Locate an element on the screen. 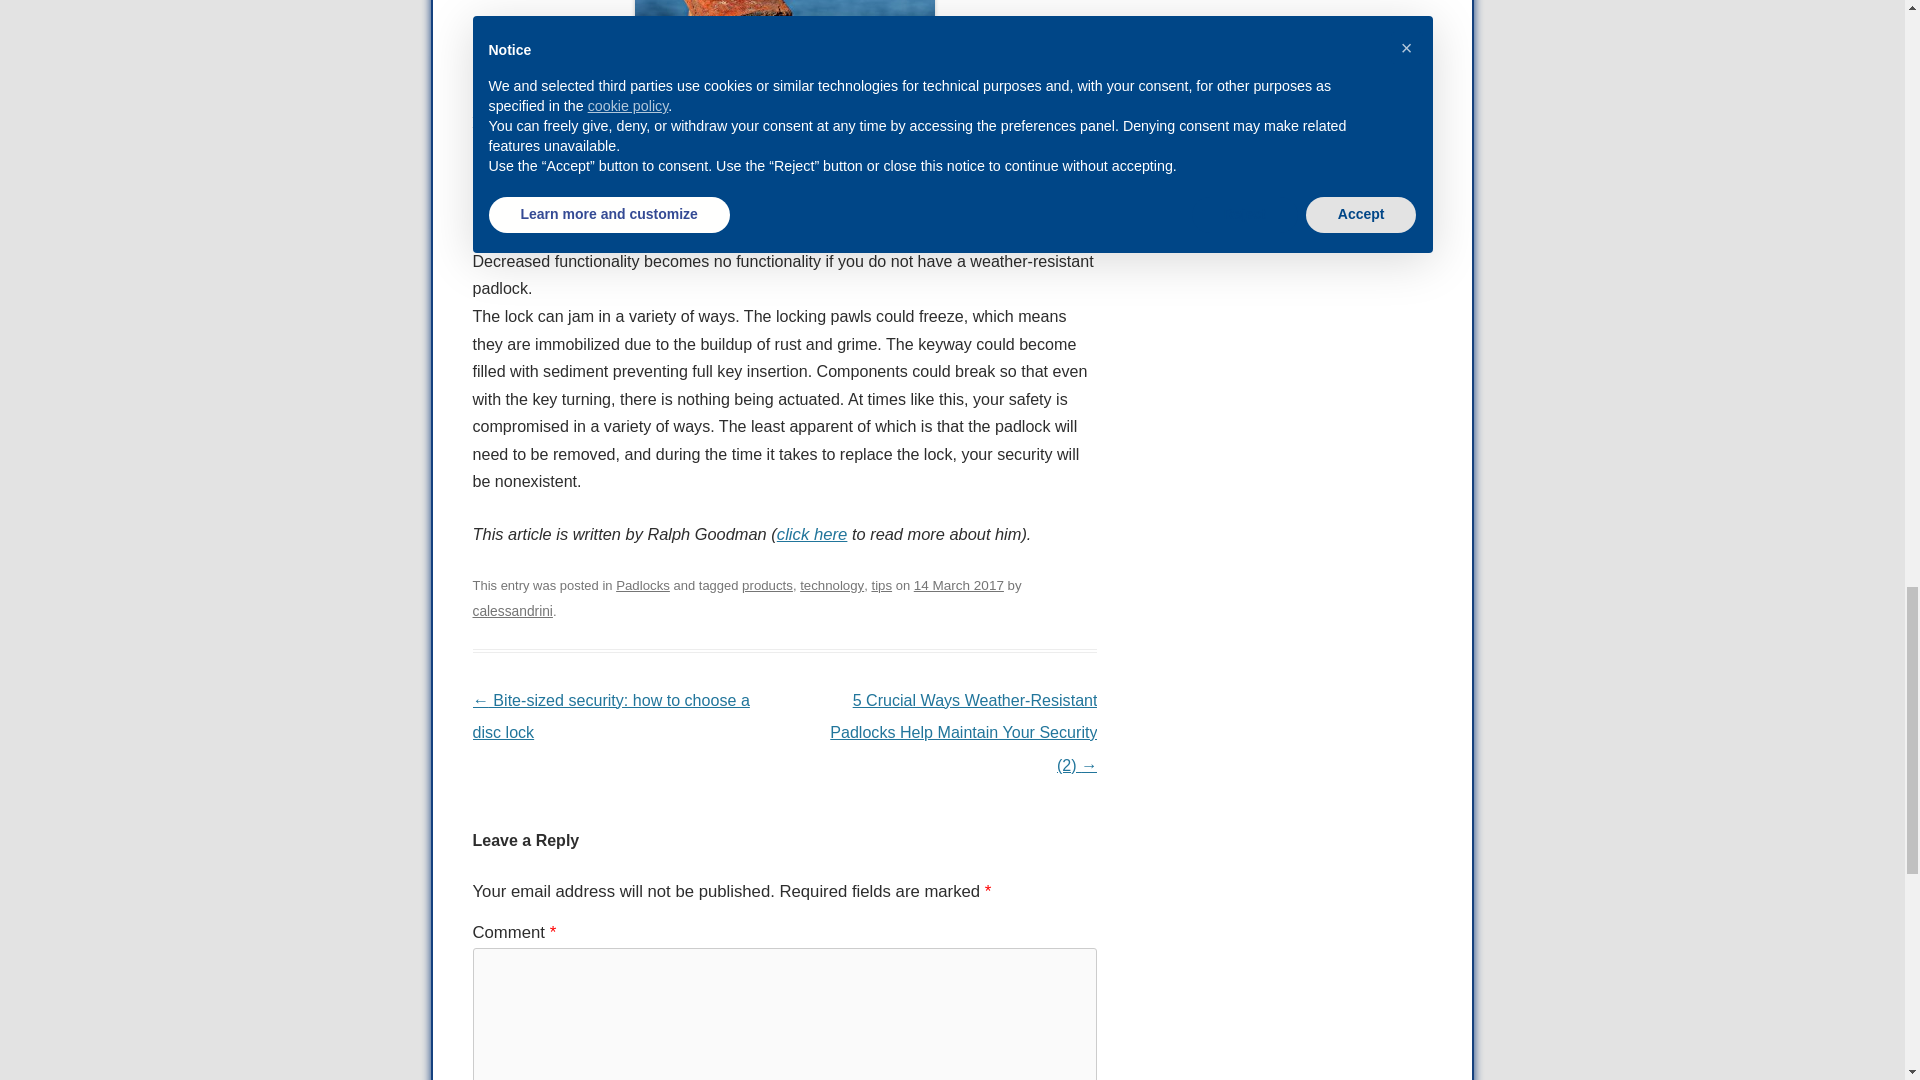 This screenshot has width=1920, height=1080. click here is located at coordinates (812, 534).